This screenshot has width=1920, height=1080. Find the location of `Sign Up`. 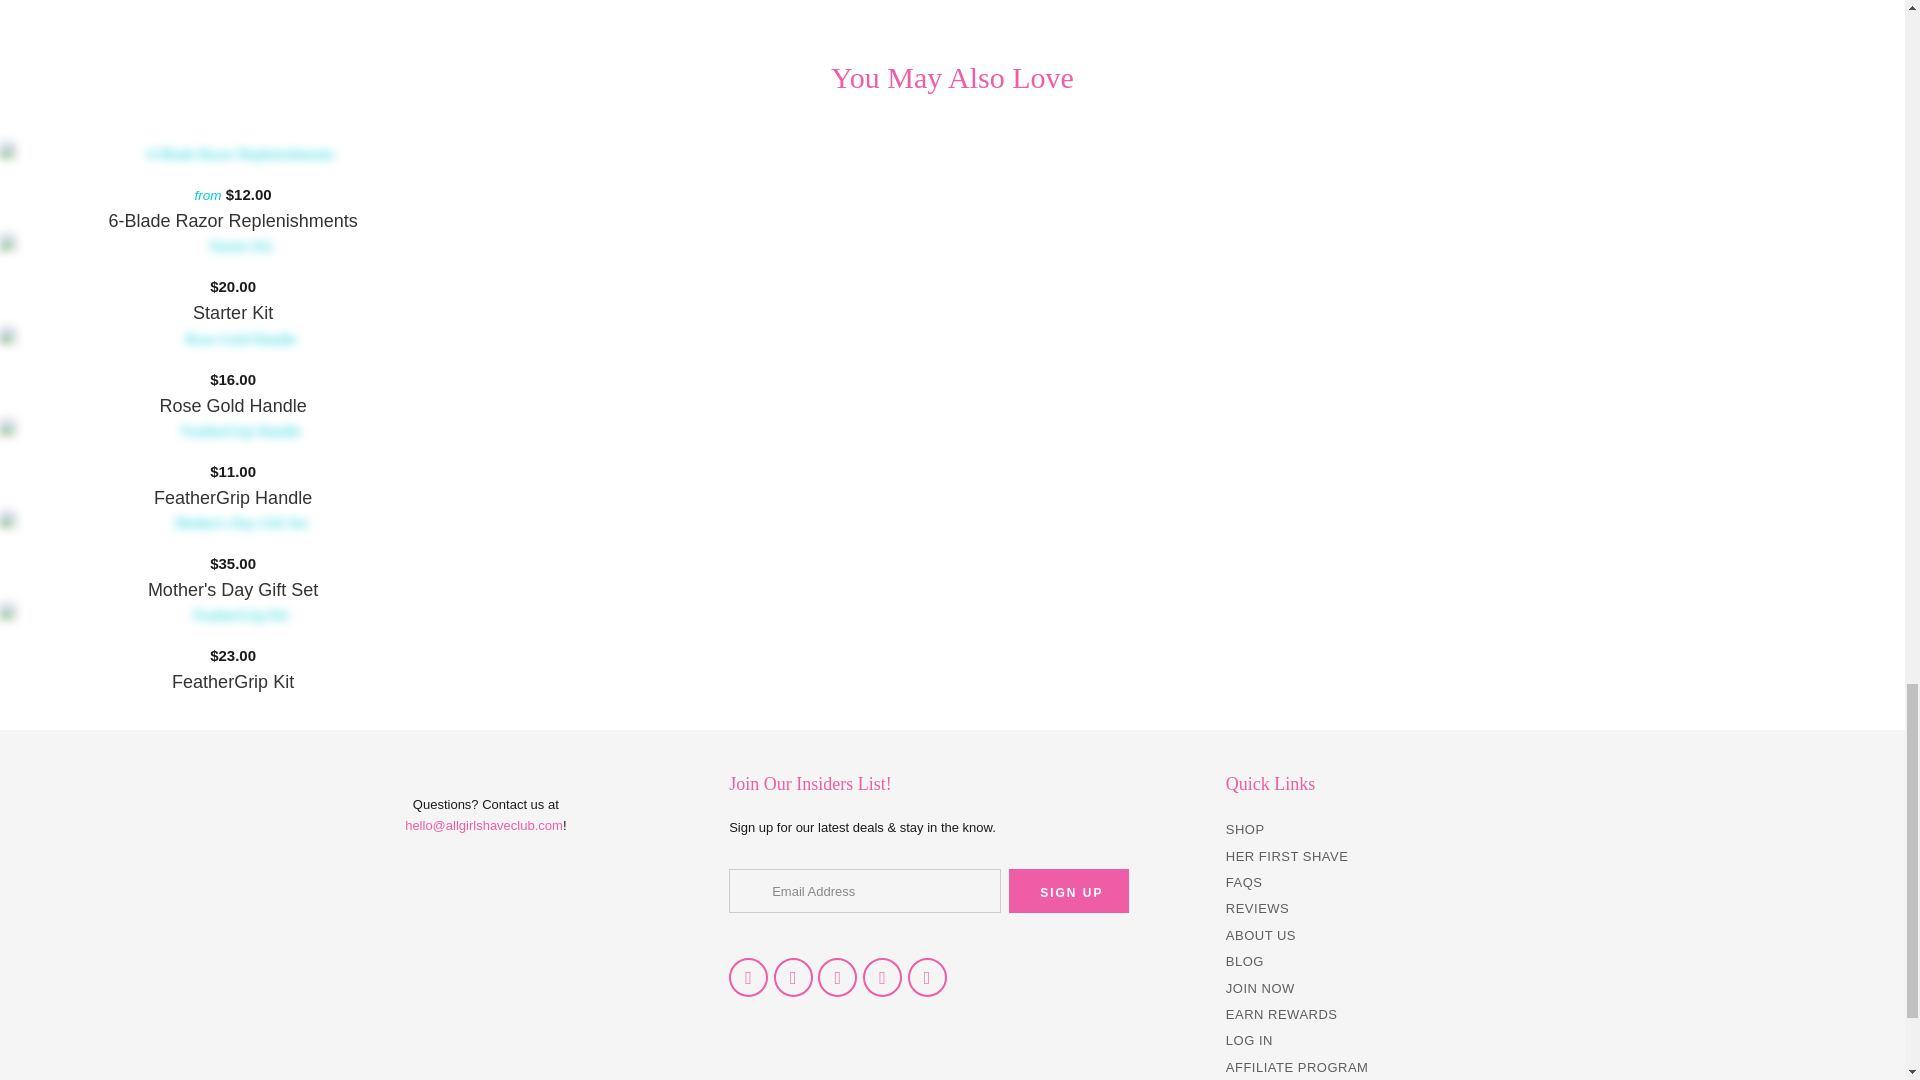

Sign Up is located at coordinates (1068, 890).